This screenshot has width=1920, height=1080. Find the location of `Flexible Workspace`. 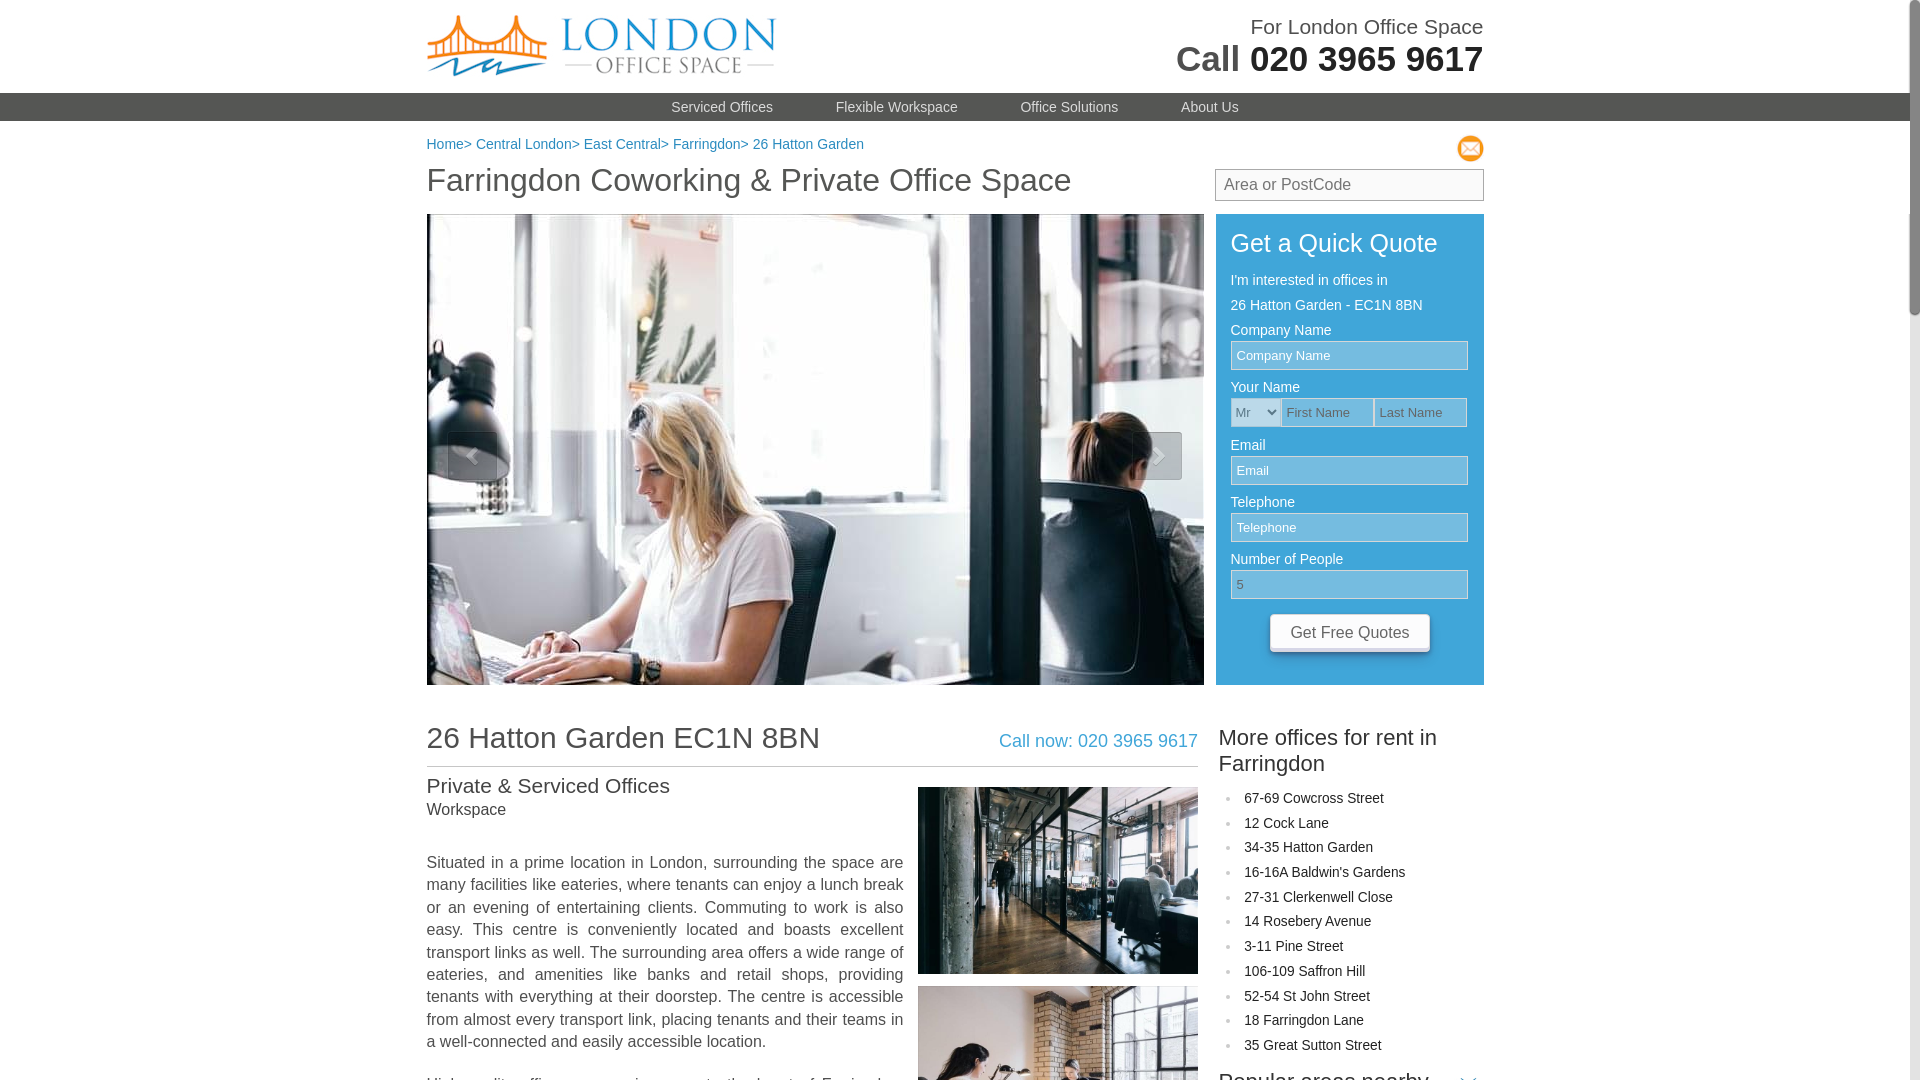

Flexible Workspace is located at coordinates (896, 106).